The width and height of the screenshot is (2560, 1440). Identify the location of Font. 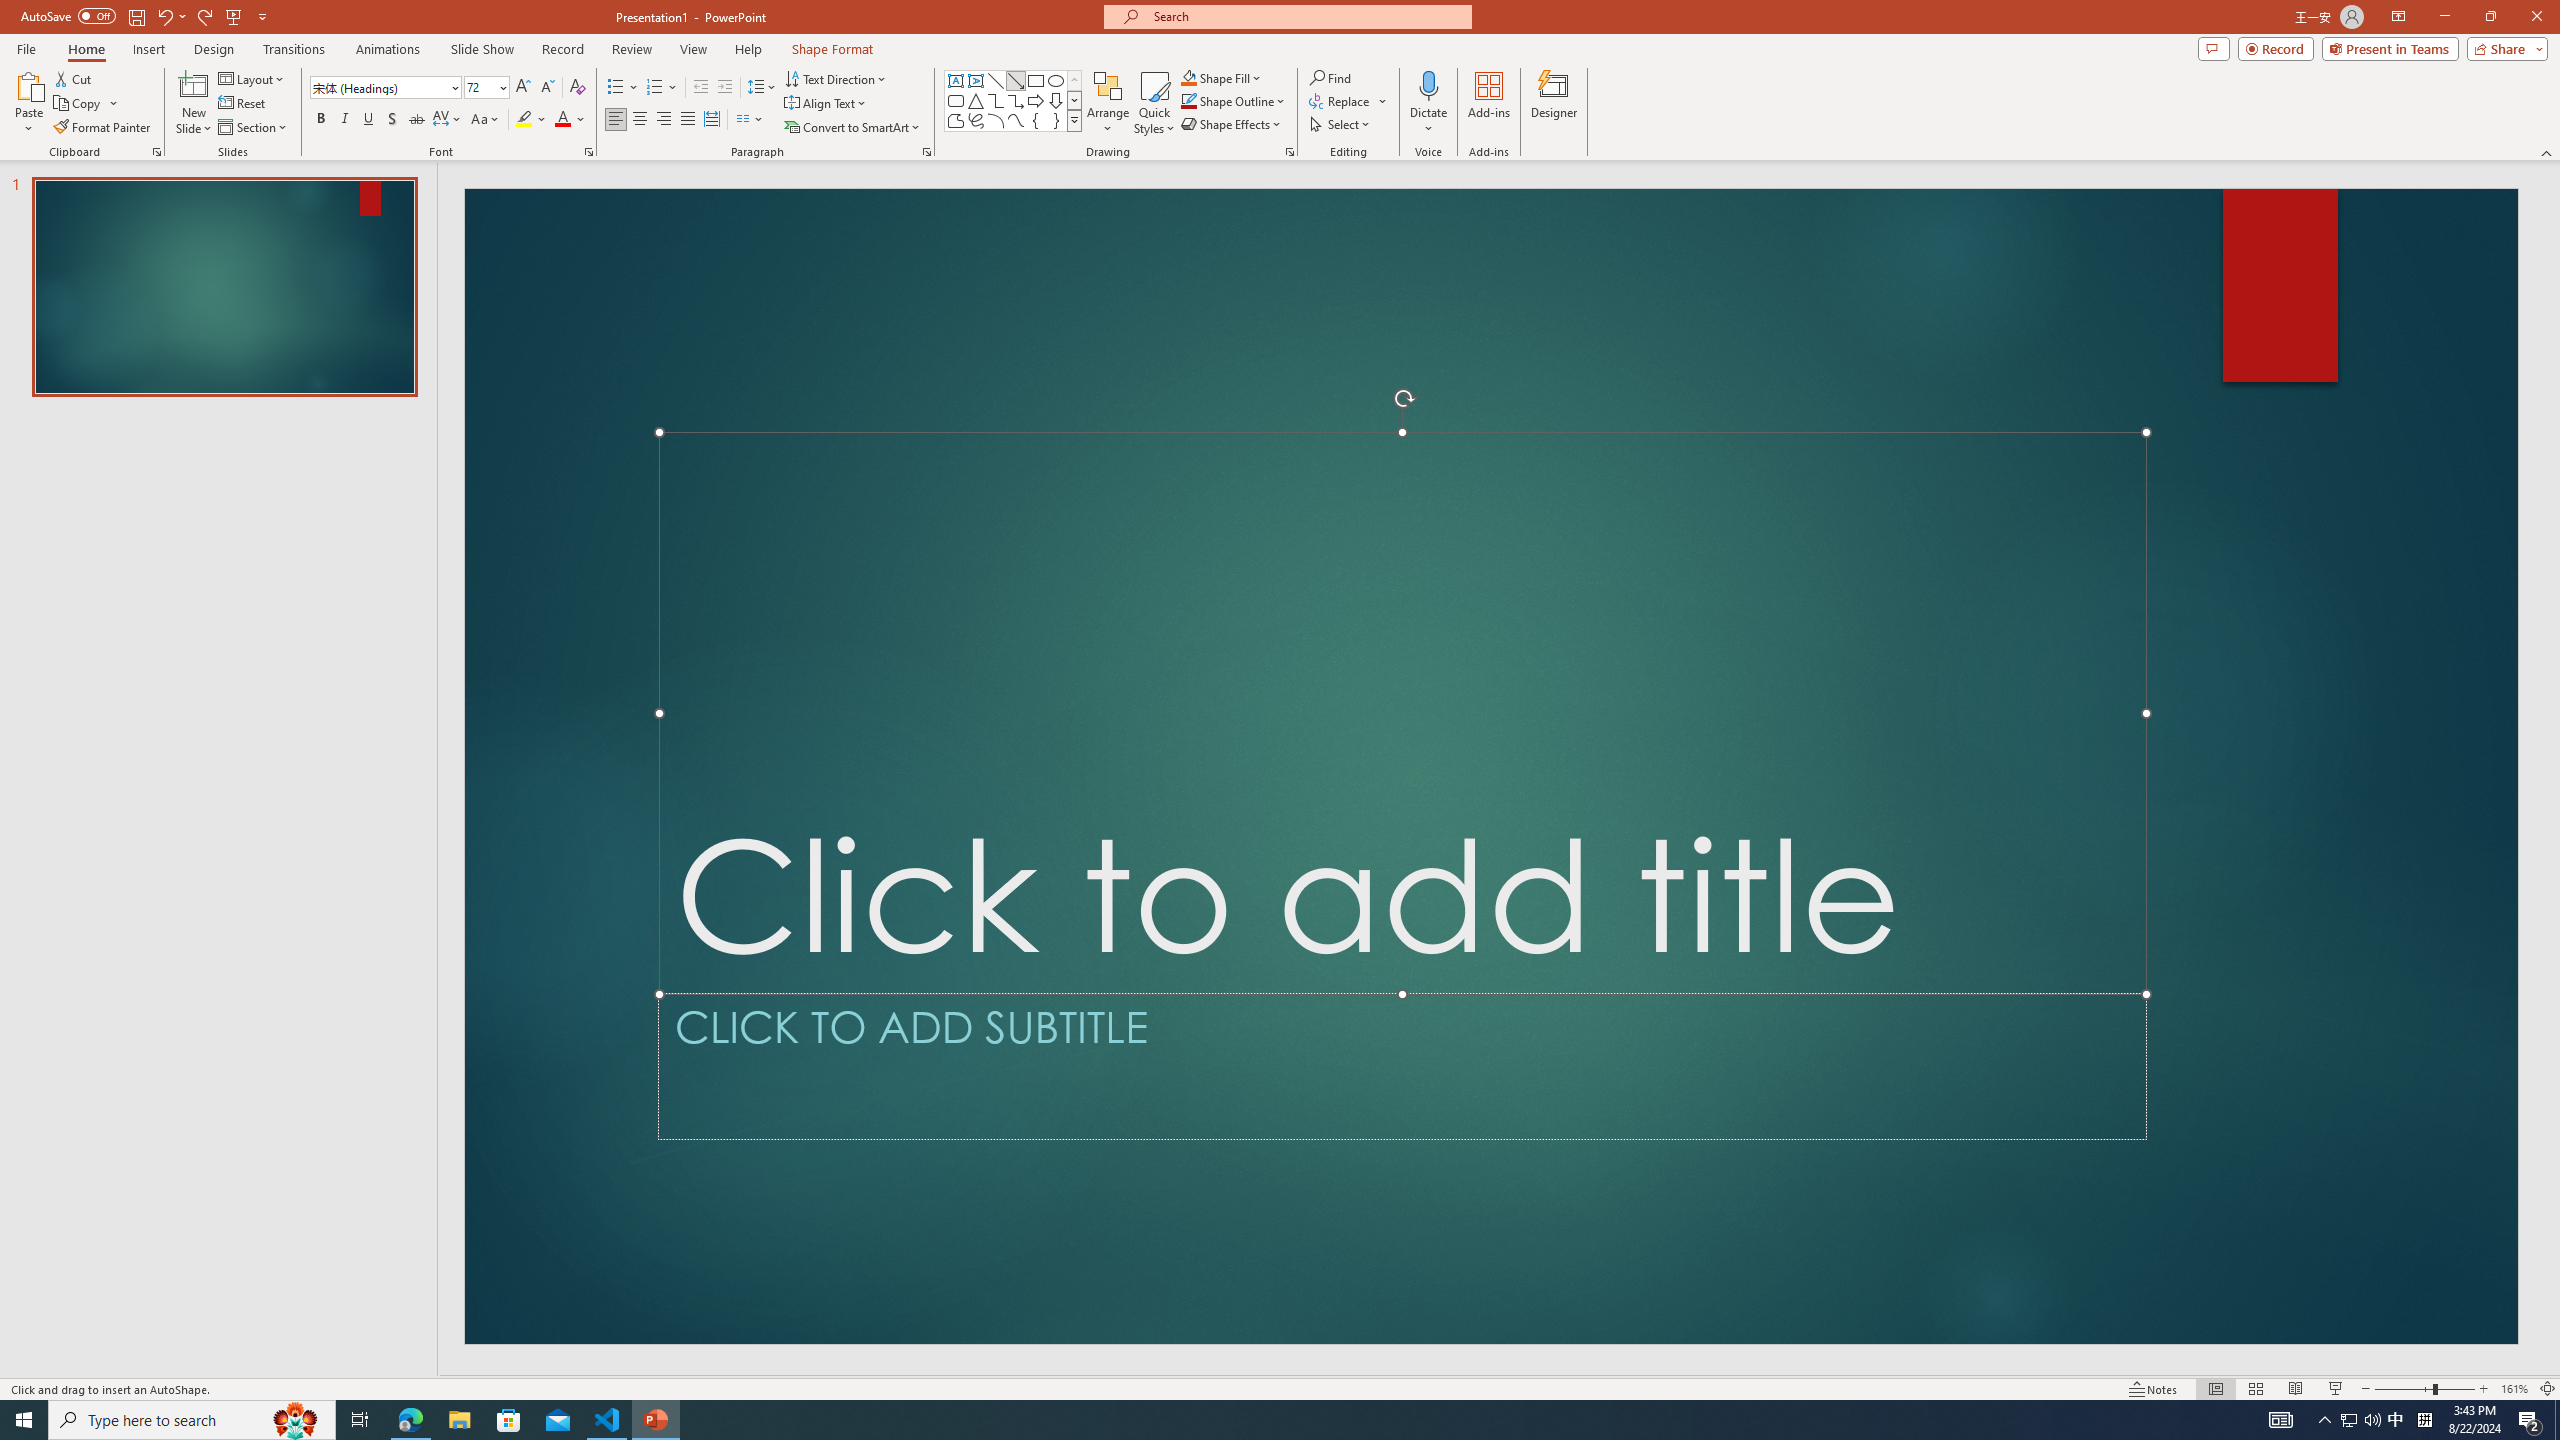
(384, 88).